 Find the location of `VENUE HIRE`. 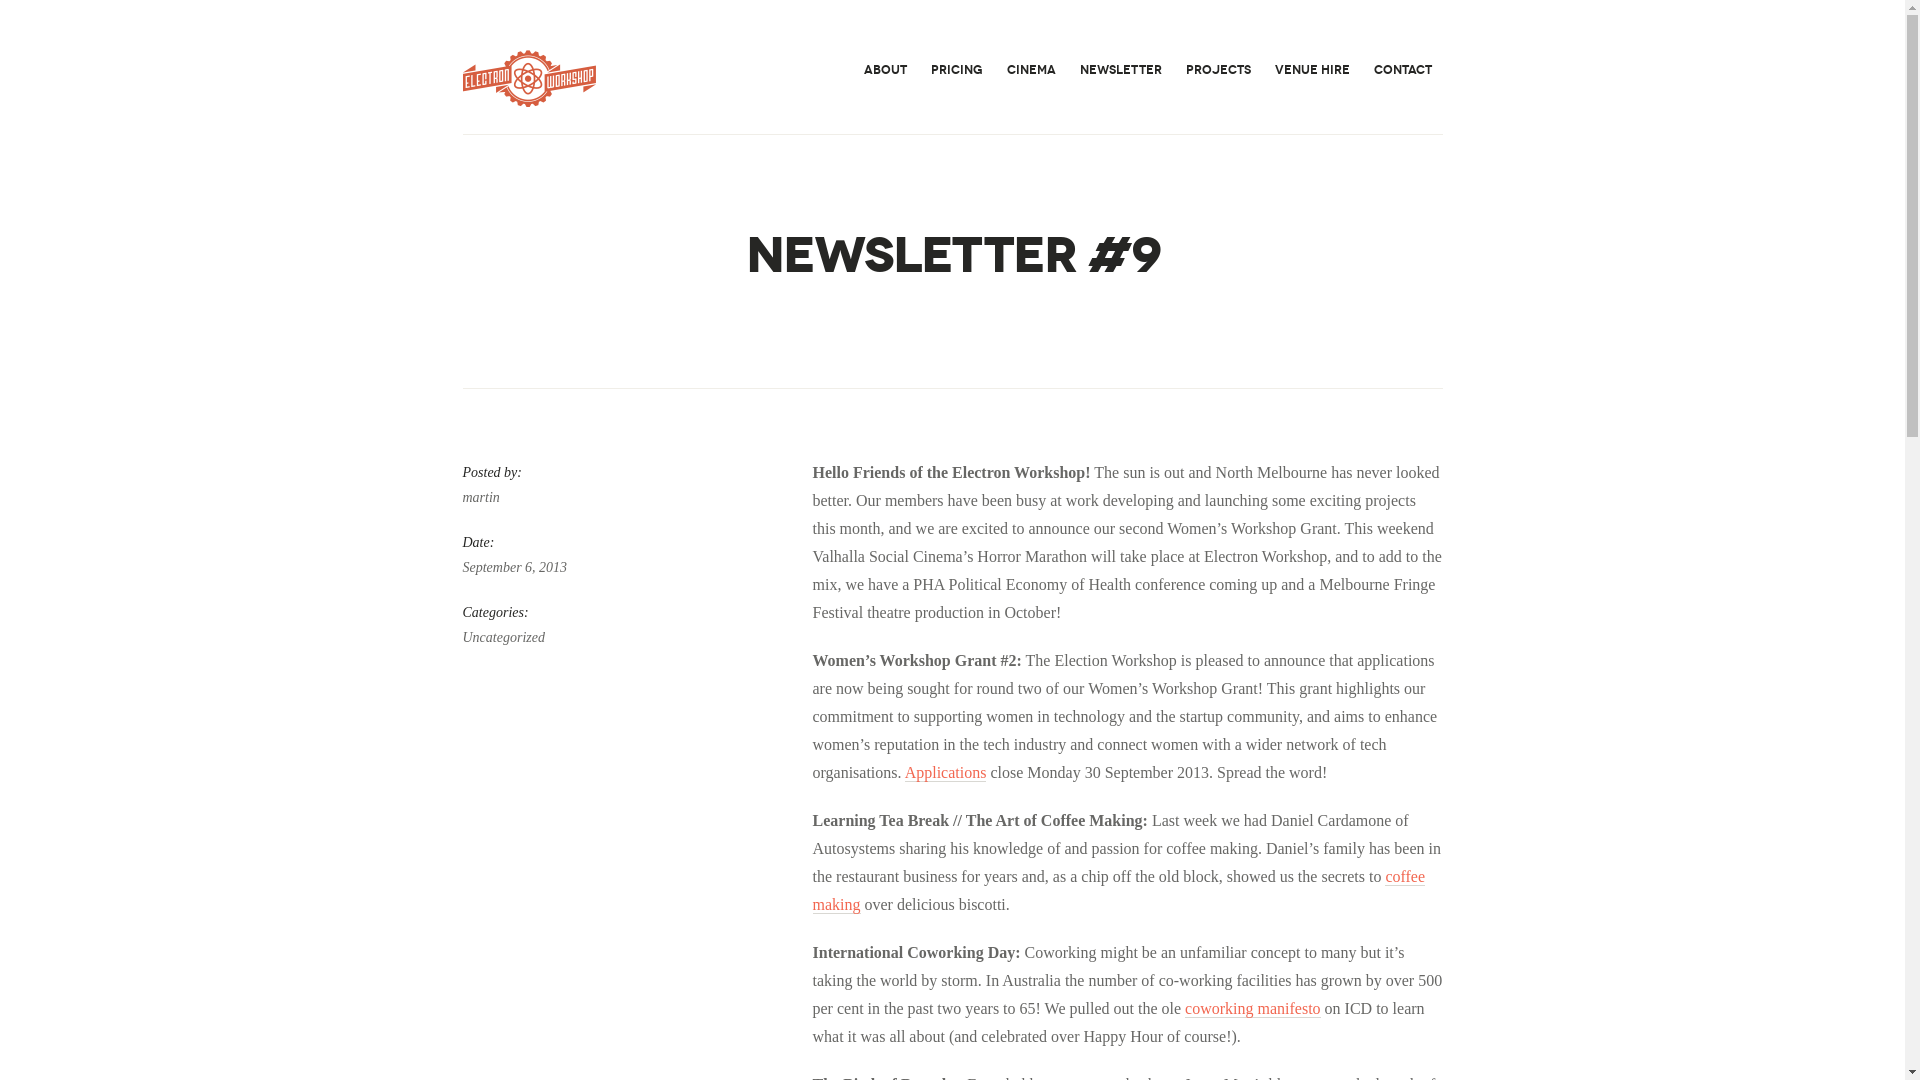

VENUE HIRE is located at coordinates (1312, 70).